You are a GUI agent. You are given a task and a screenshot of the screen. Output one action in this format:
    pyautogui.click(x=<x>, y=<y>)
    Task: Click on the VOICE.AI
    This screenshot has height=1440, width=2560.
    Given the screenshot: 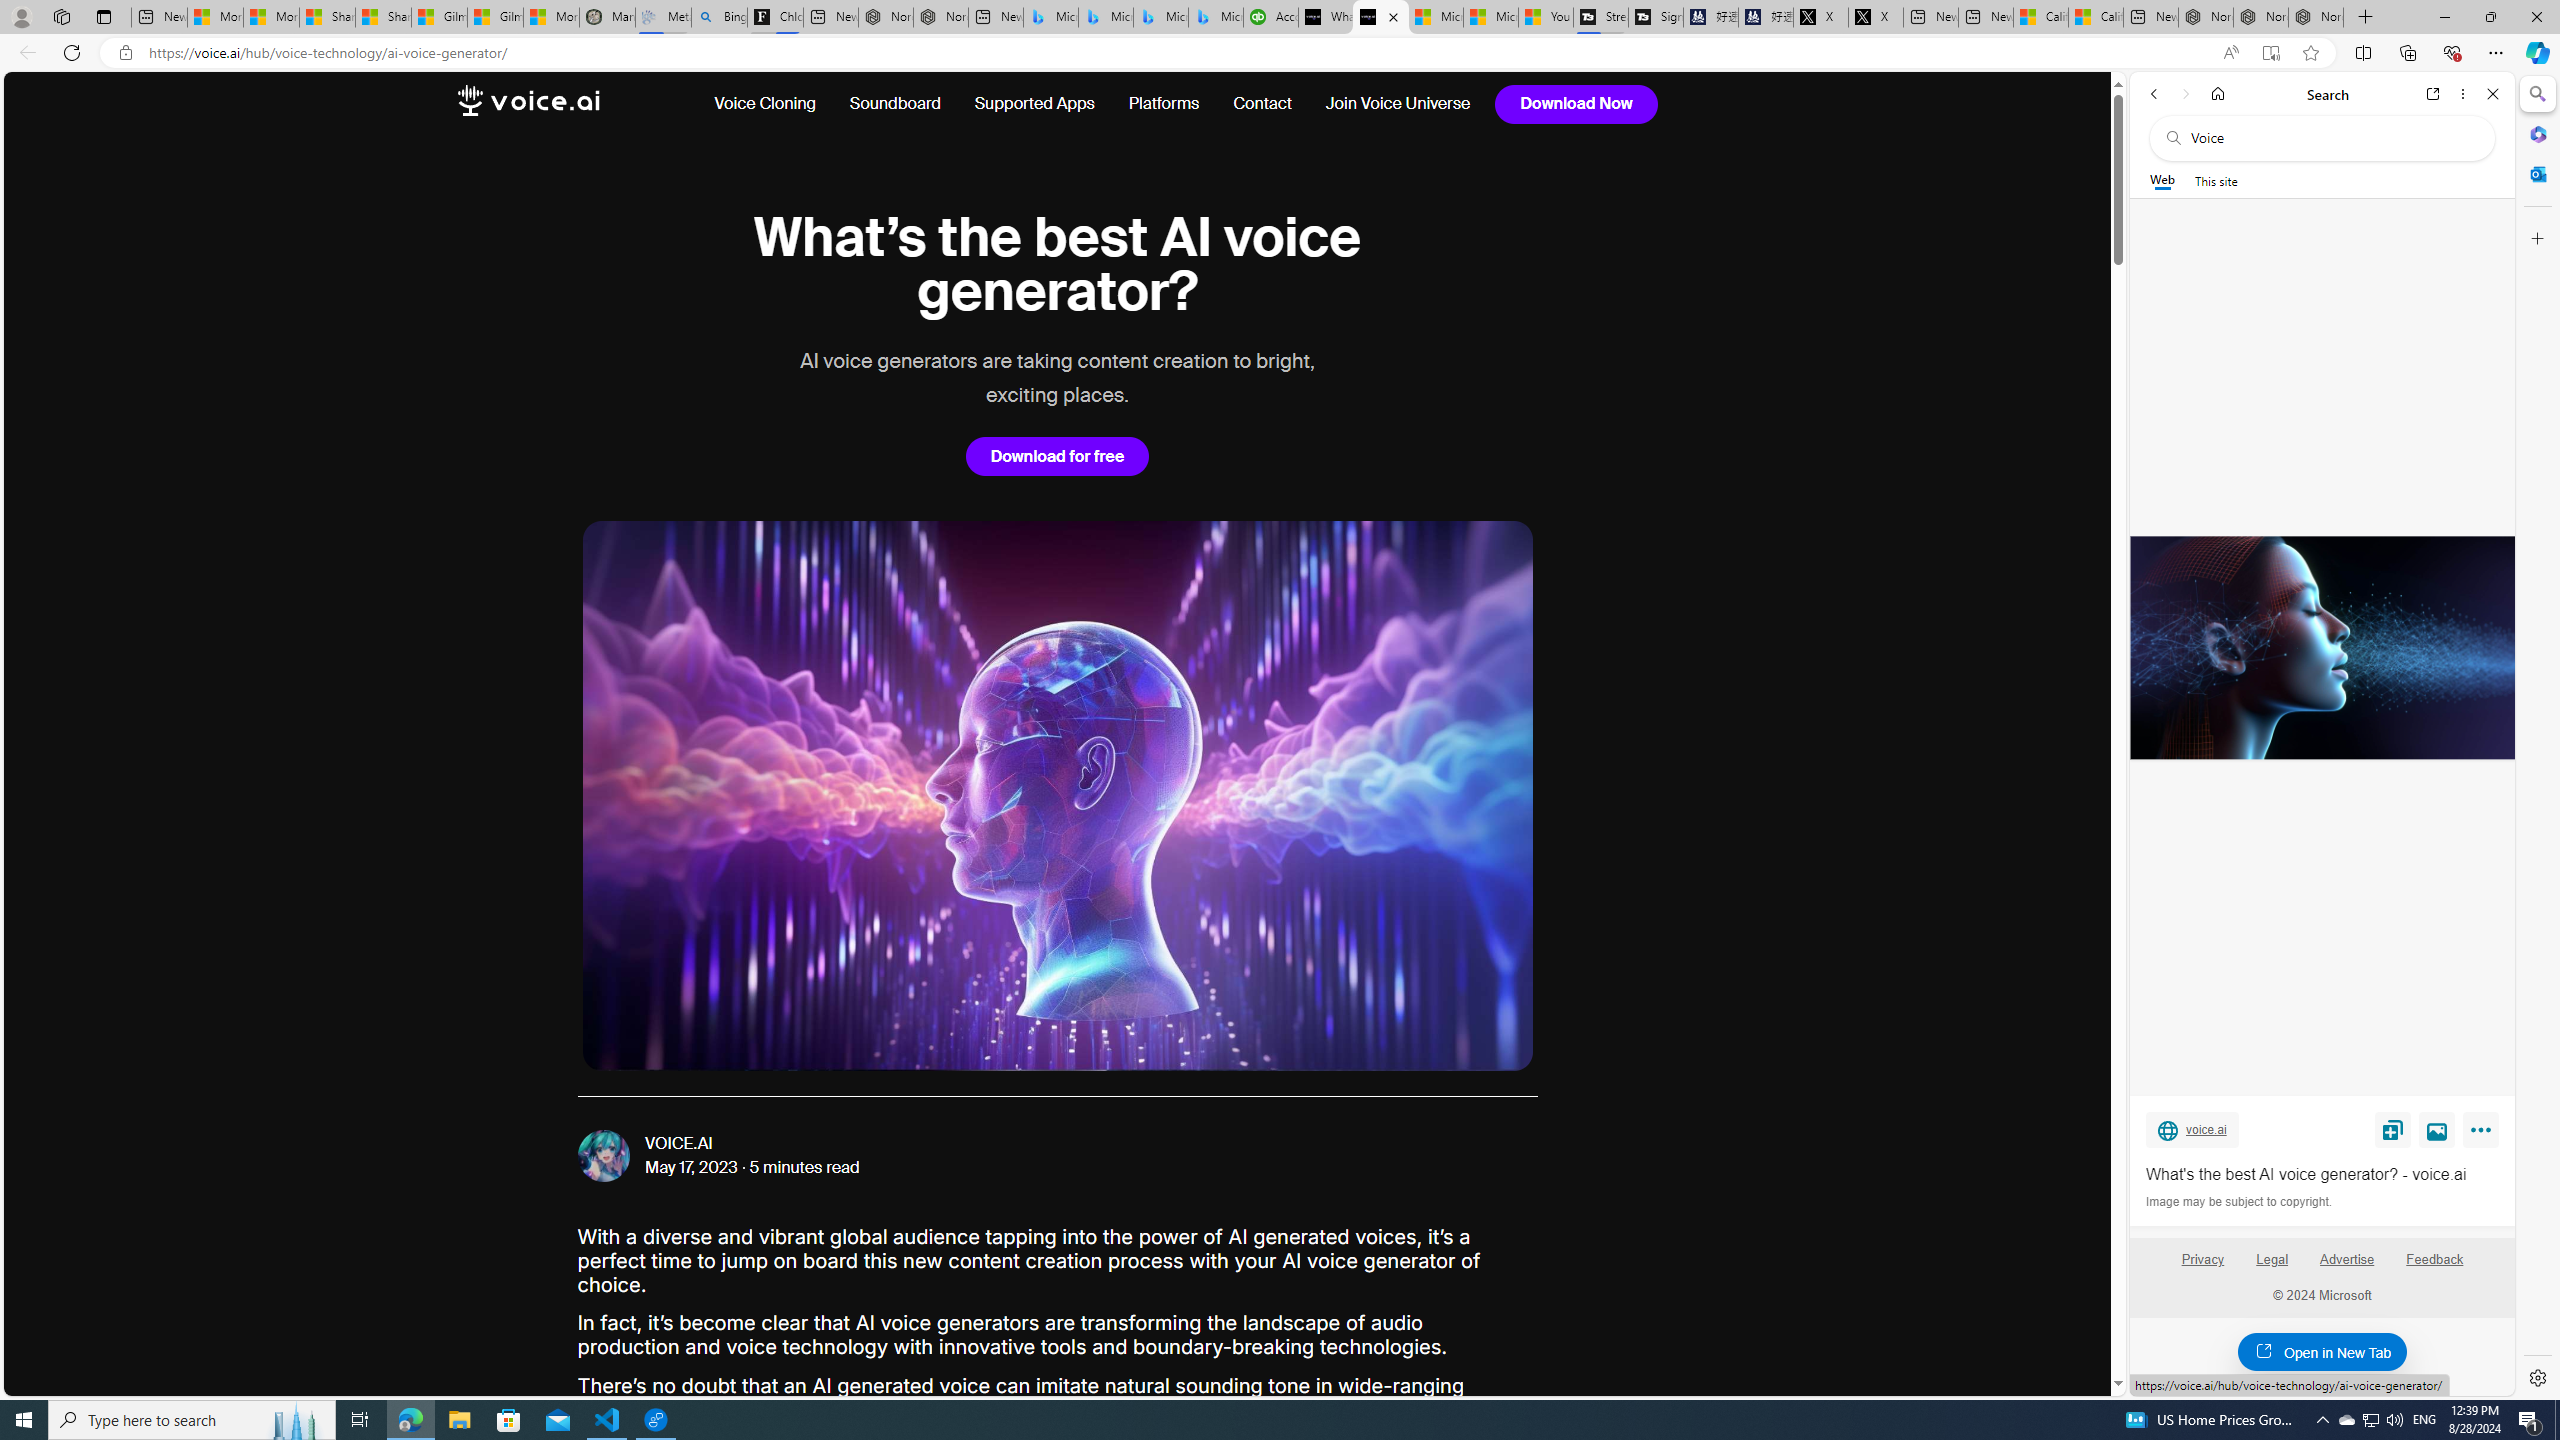 What is the action you would take?
    pyautogui.click(x=680, y=1144)
    